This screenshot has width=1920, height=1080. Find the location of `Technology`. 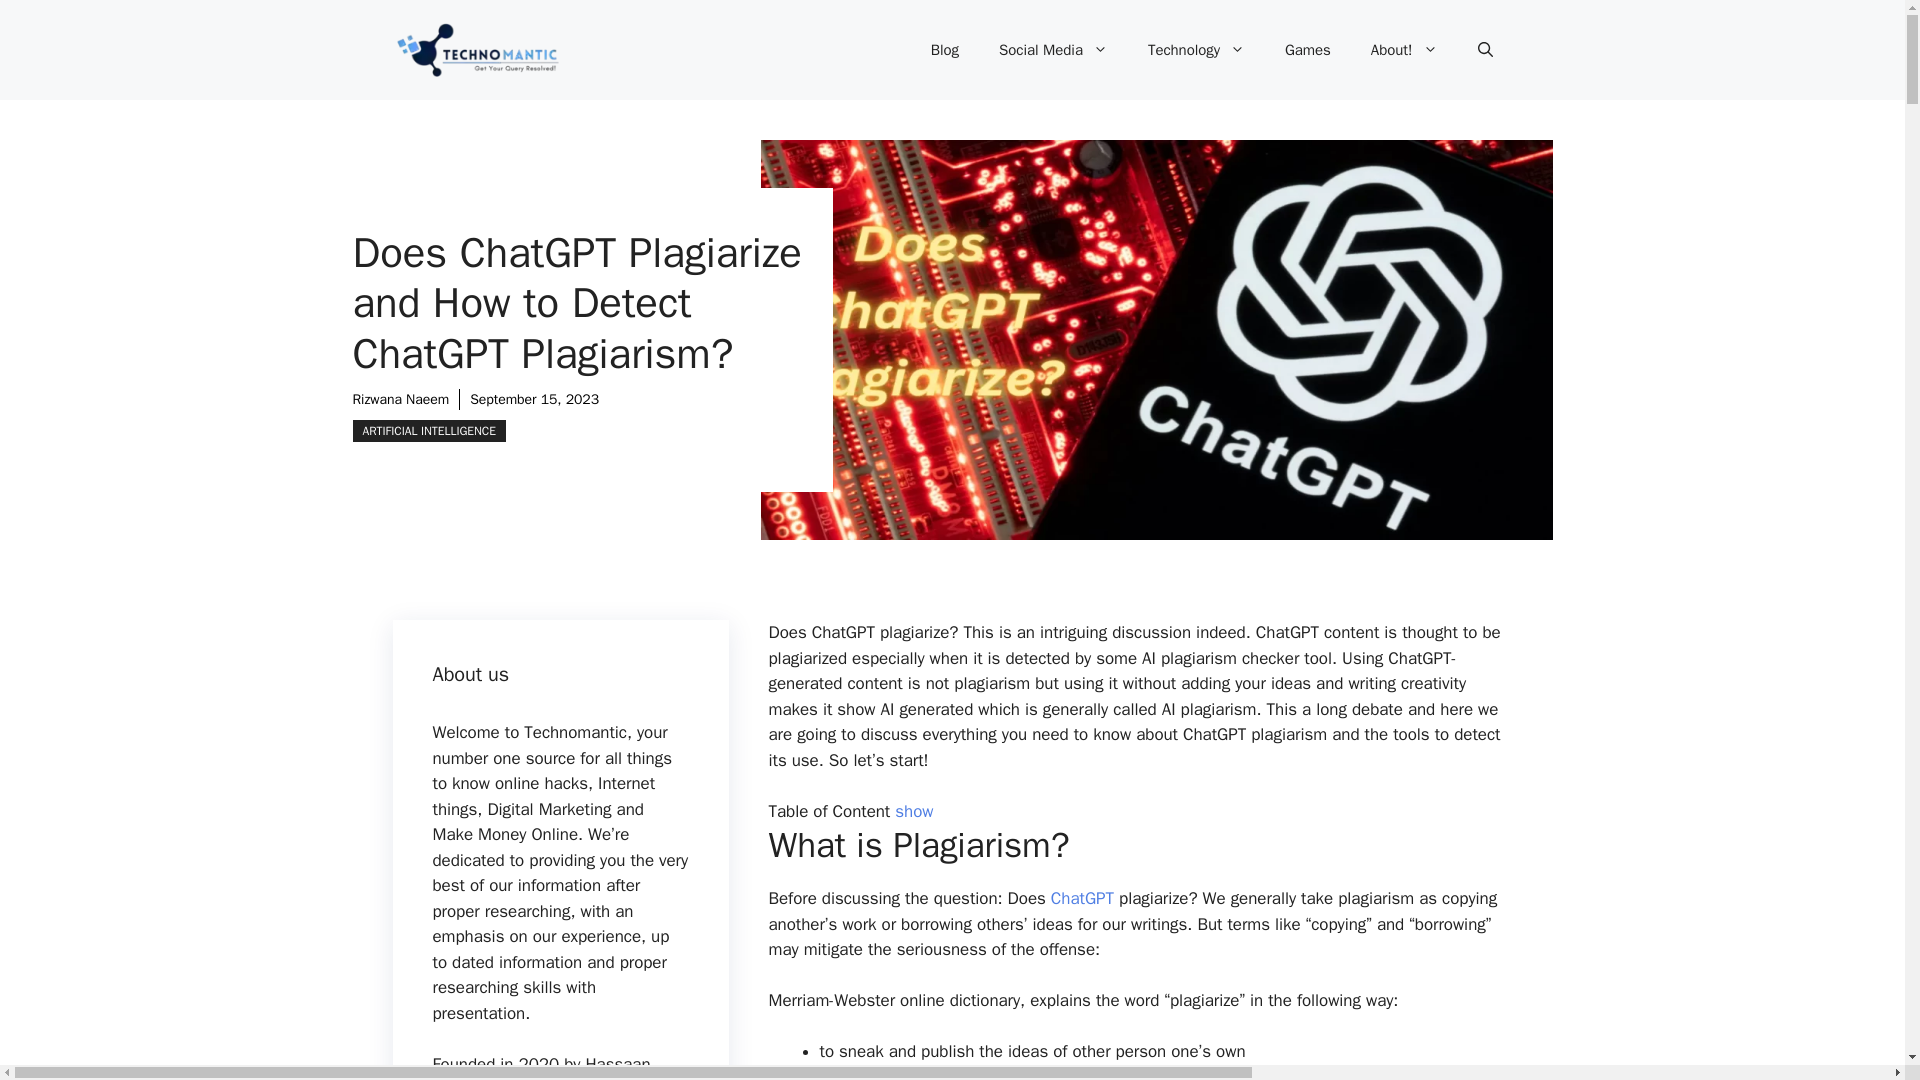

Technology is located at coordinates (1196, 50).